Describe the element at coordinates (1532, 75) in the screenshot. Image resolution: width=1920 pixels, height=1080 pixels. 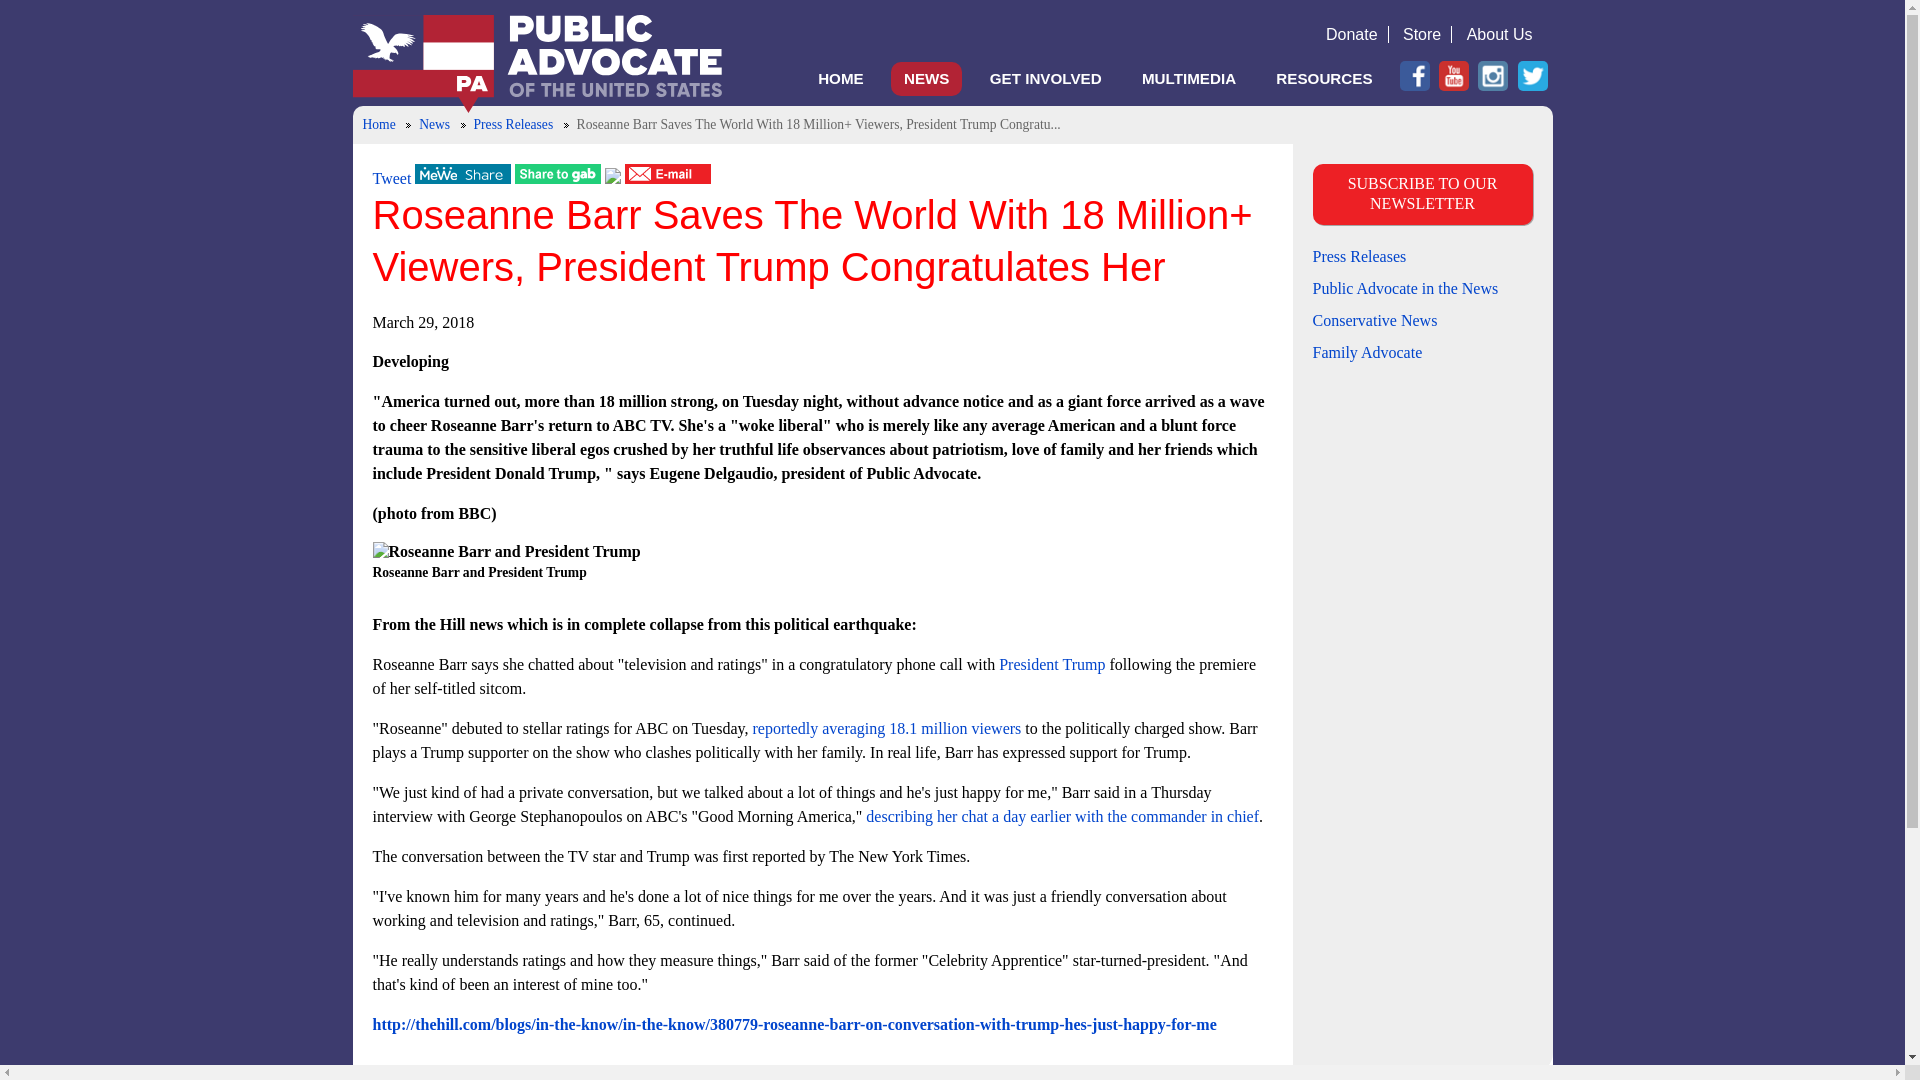
I see `TWITTER` at that location.